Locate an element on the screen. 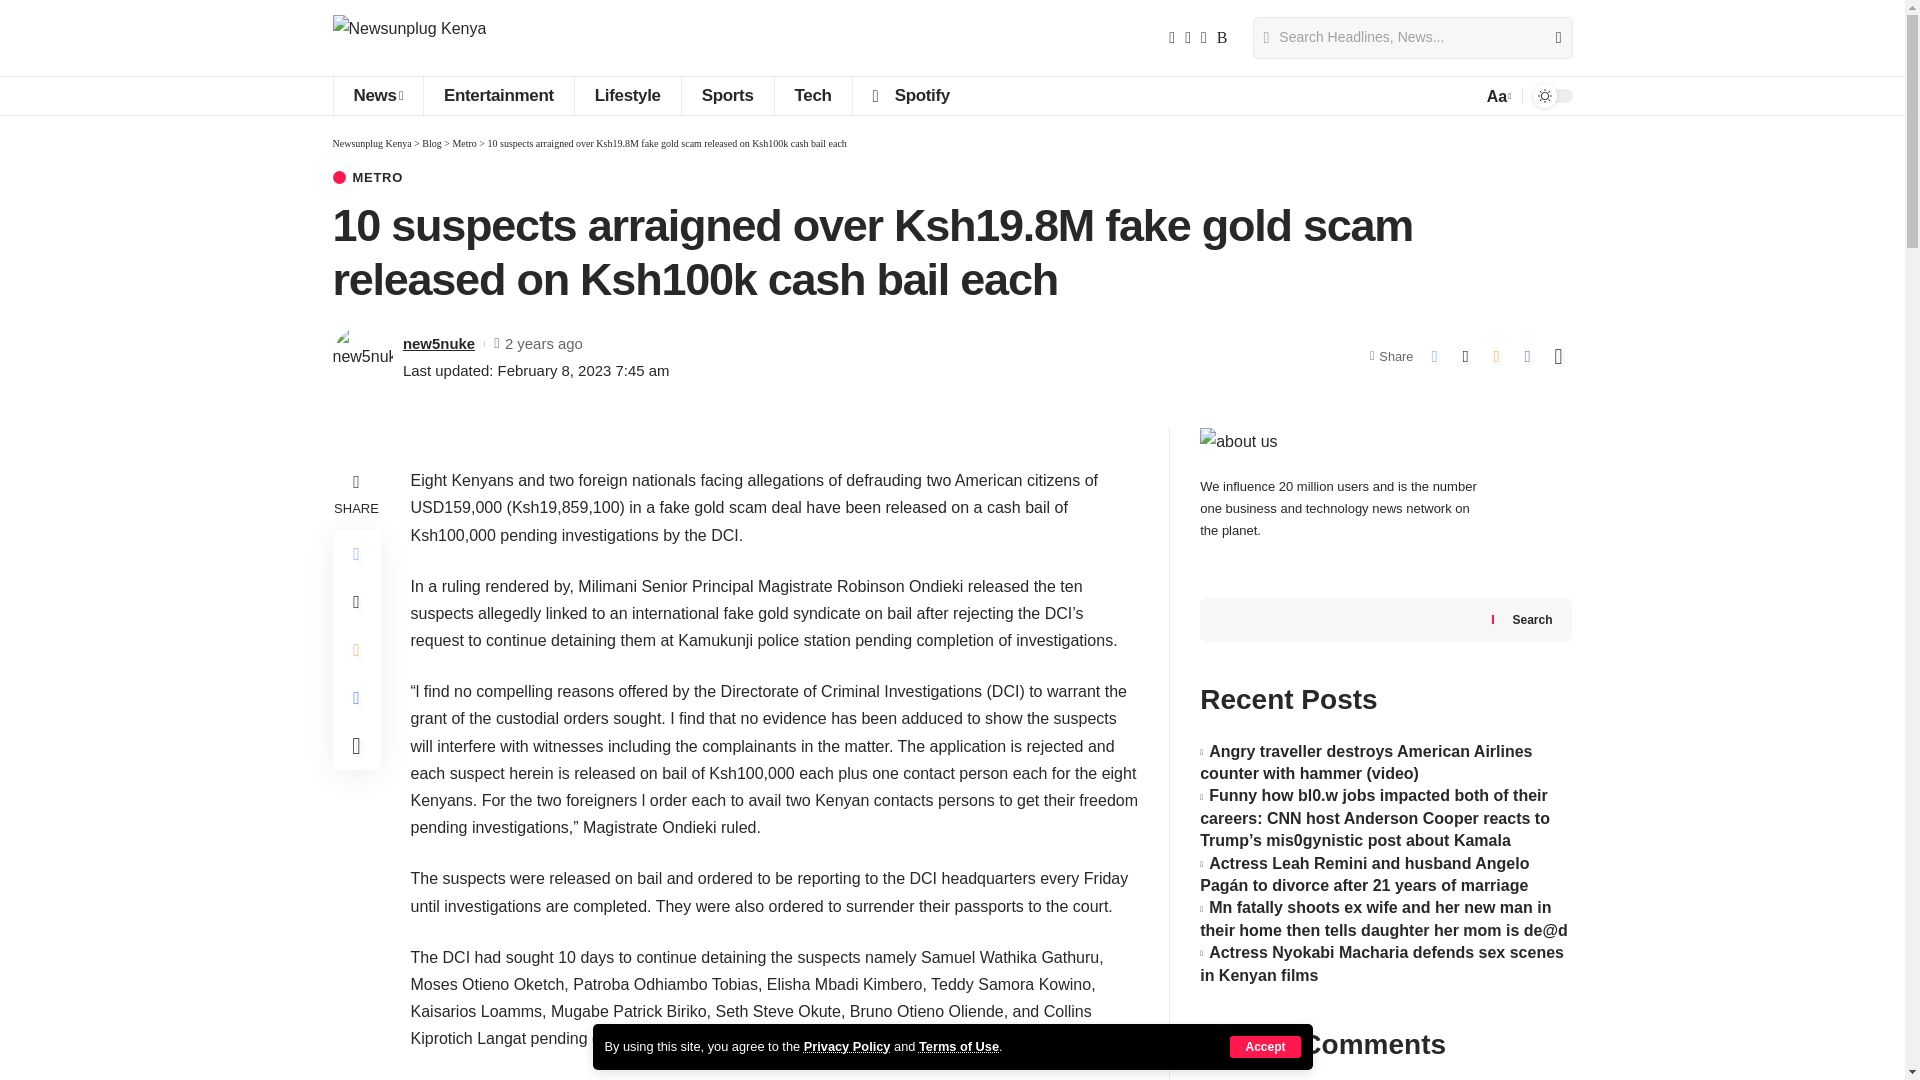 The width and height of the screenshot is (1920, 1080). Go to the Metro Category archives. is located at coordinates (464, 144).